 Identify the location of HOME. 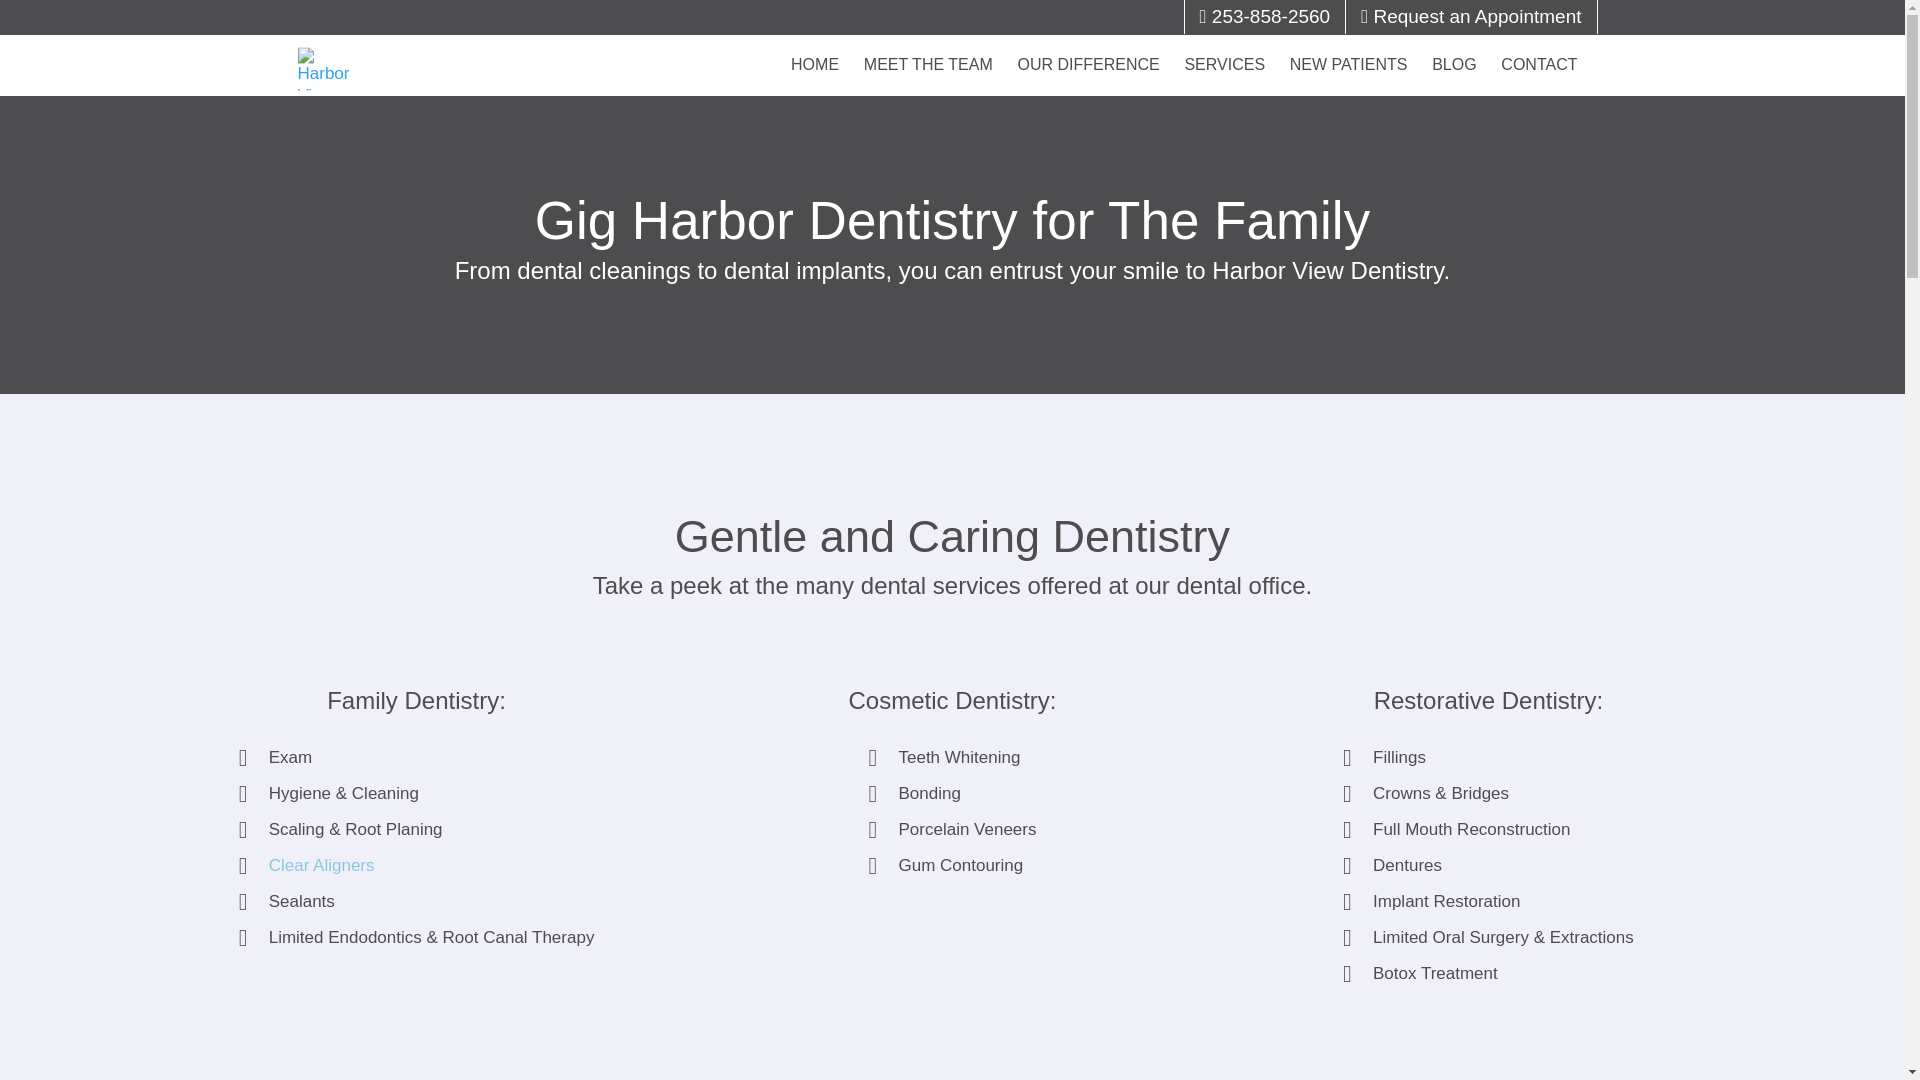
(814, 36).